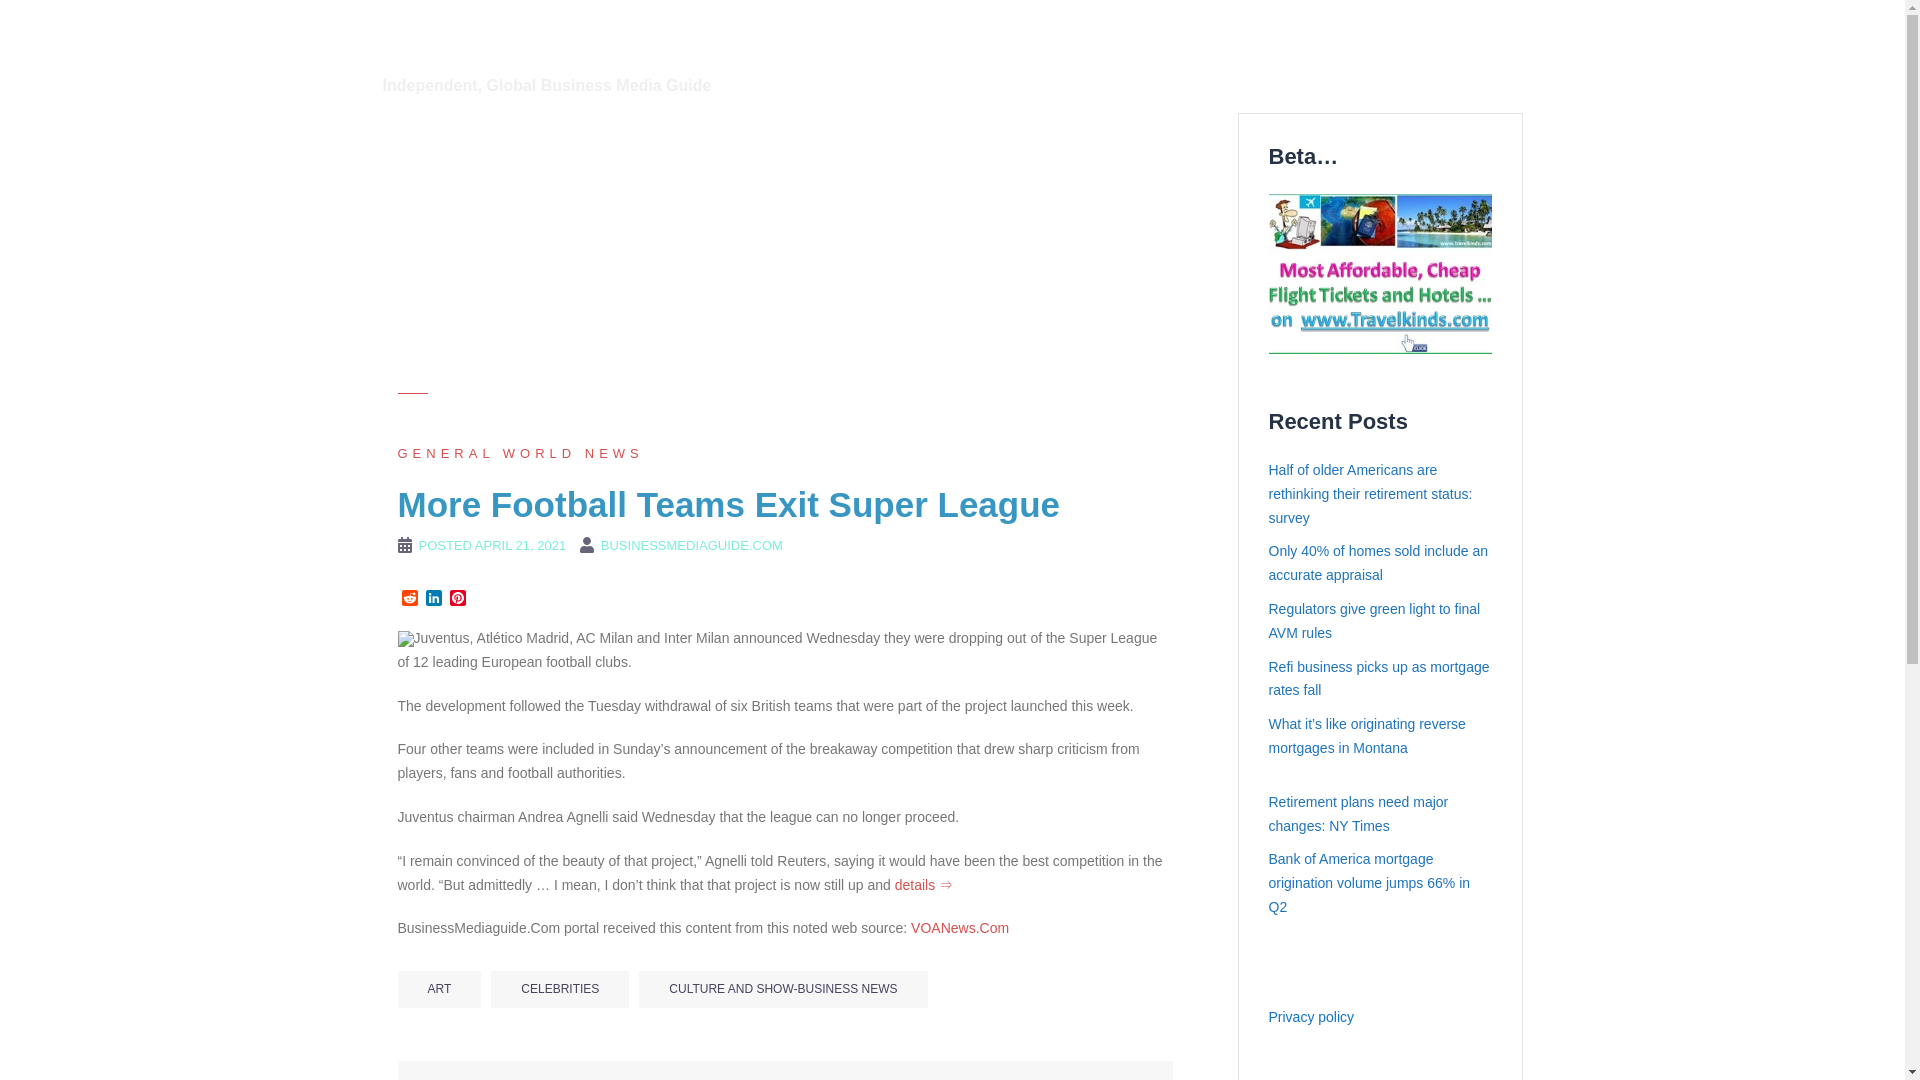  I want to click on Education news, so click(1264, 35).